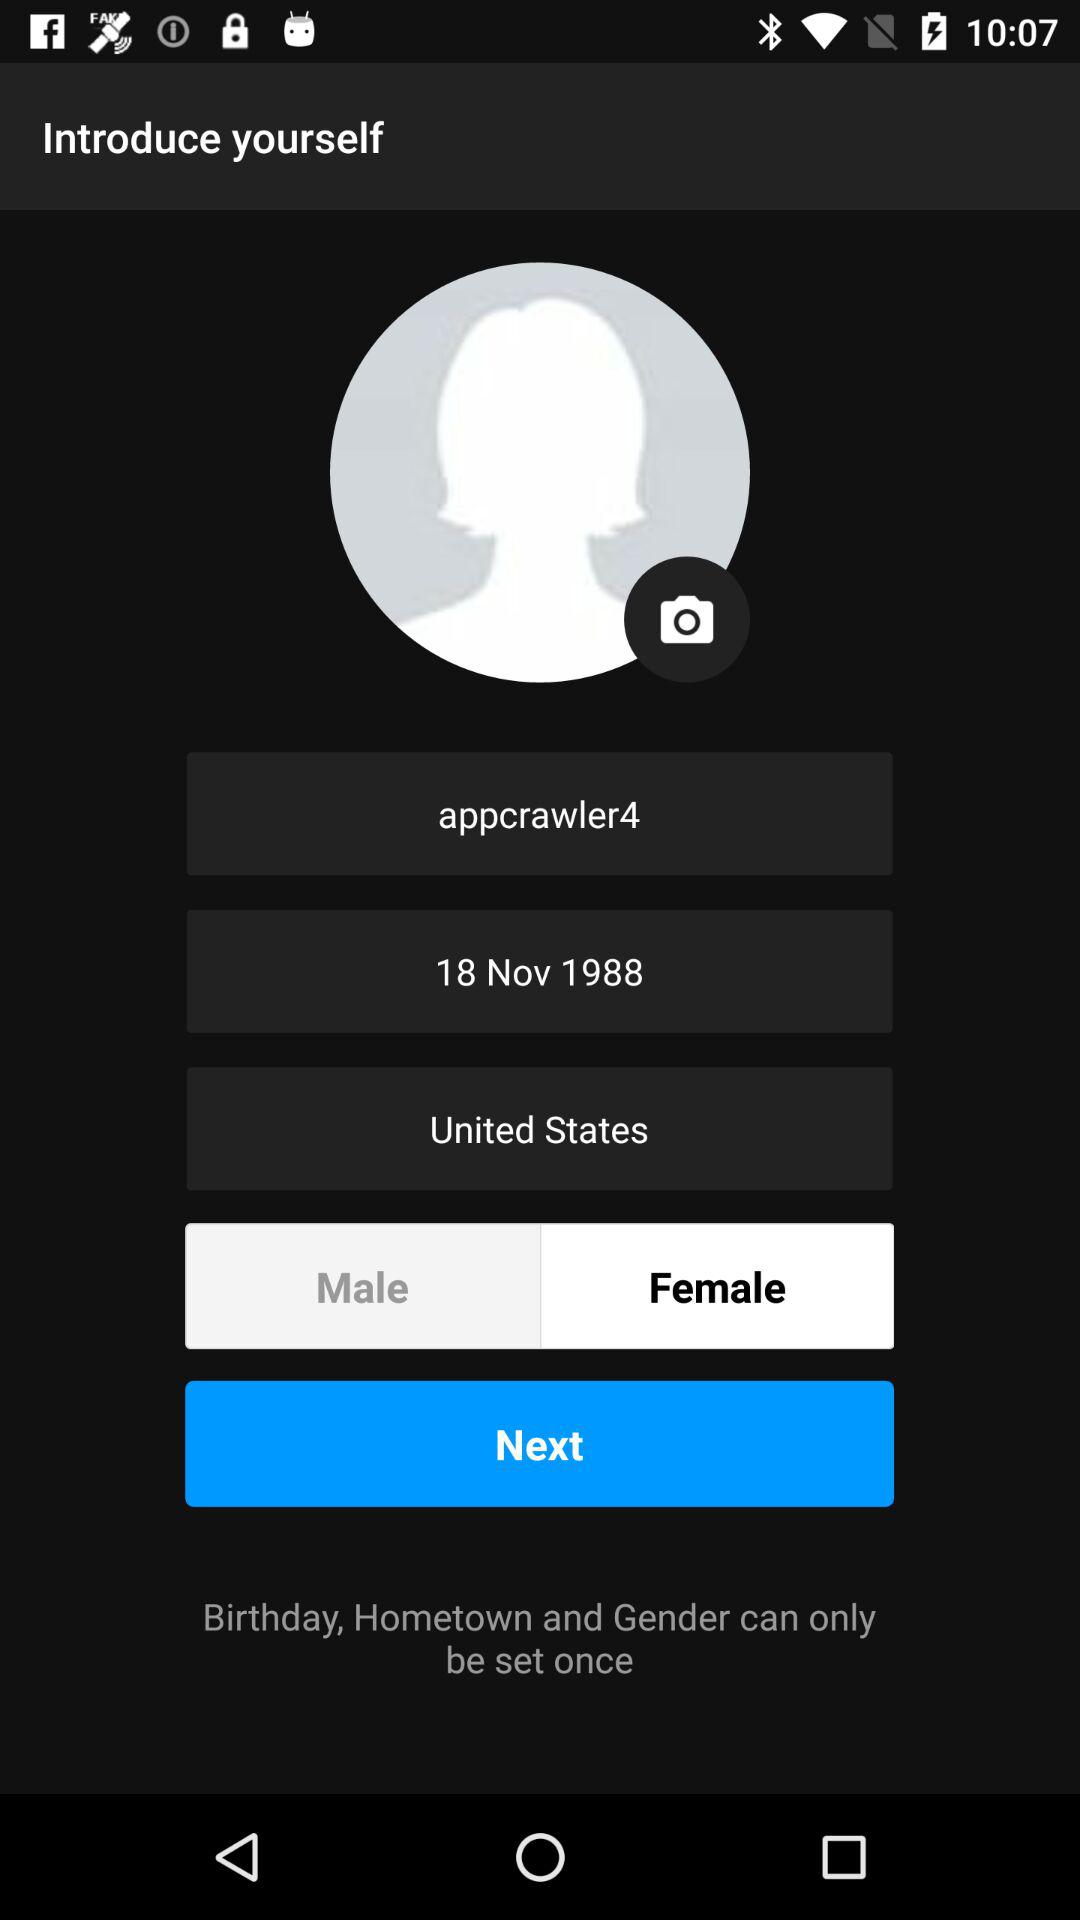 The height and width of the screenshot is (1920, 1080). Describe the element at coordinates (717, 1286) in the screenshot. I see `tap the item below the united states` at that location.